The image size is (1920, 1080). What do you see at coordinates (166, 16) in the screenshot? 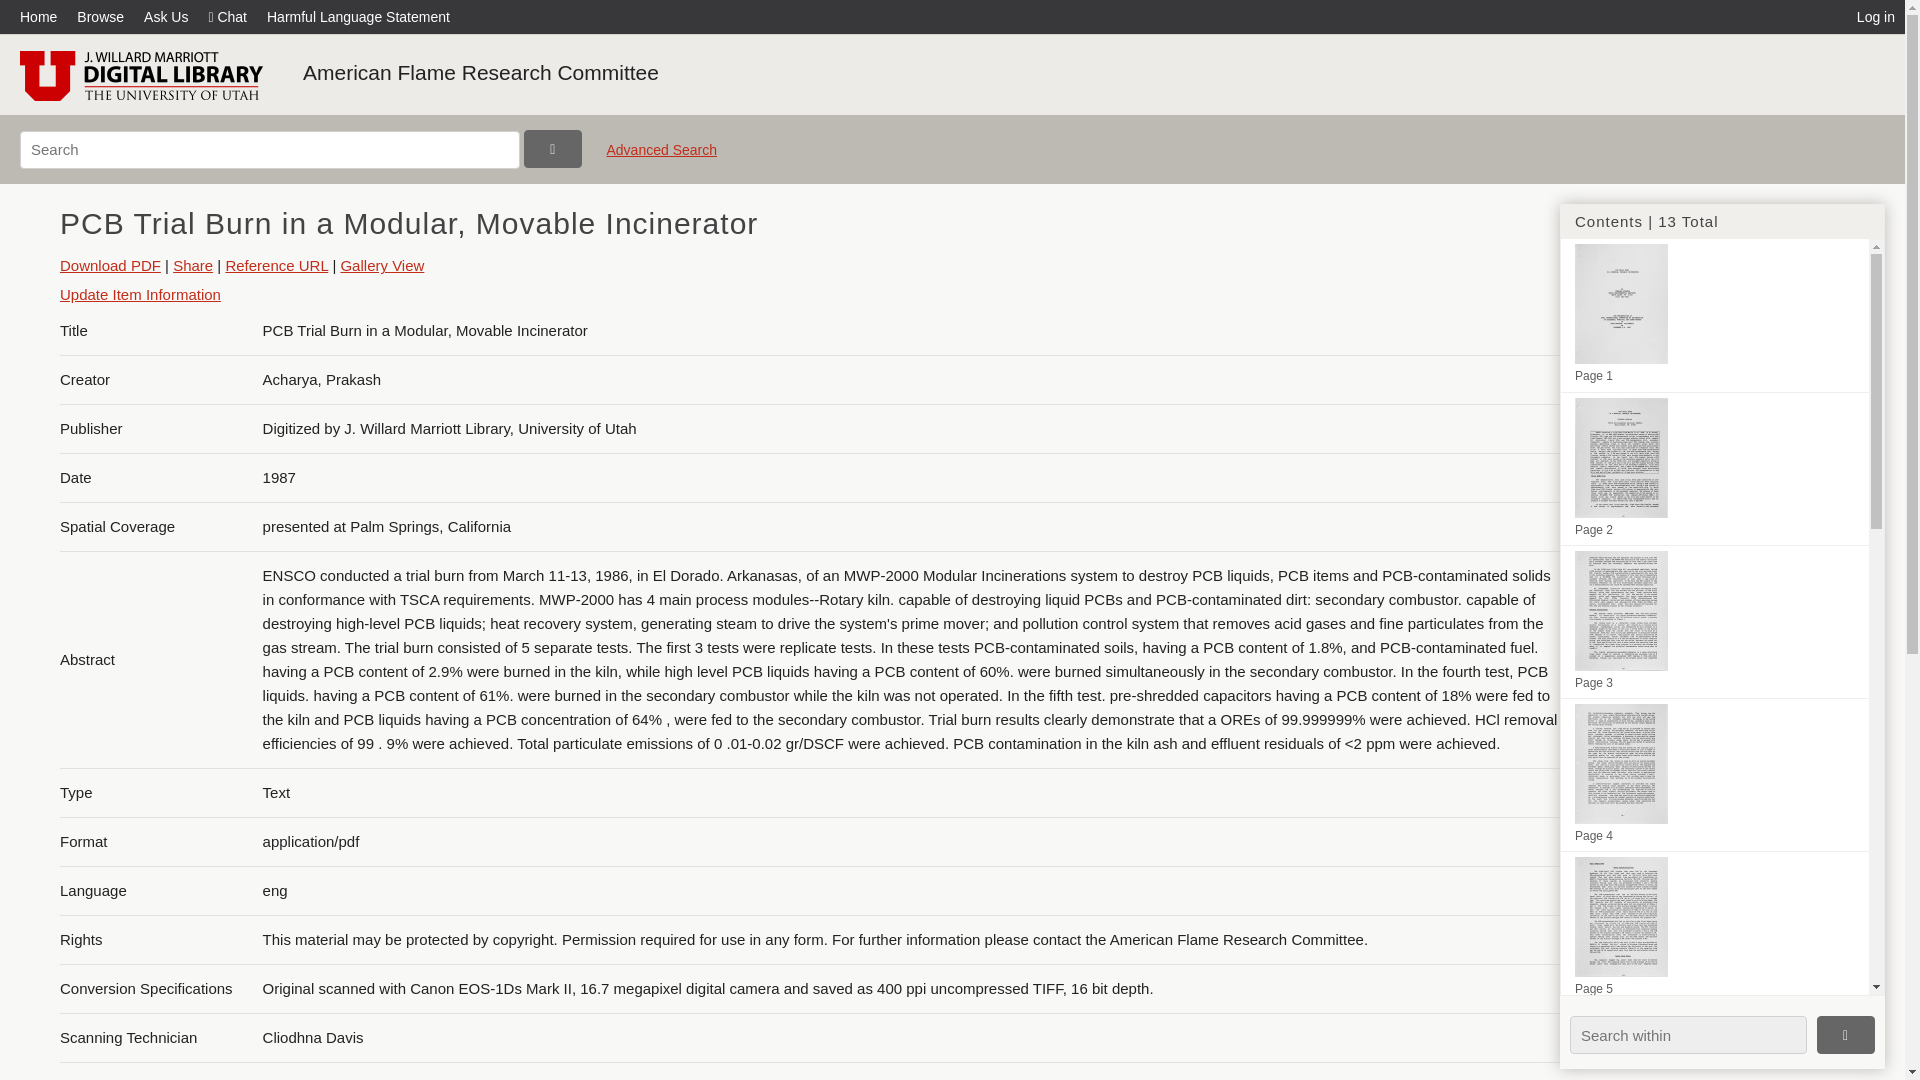
I see `Ask Us` at bounding box center [166, 16].